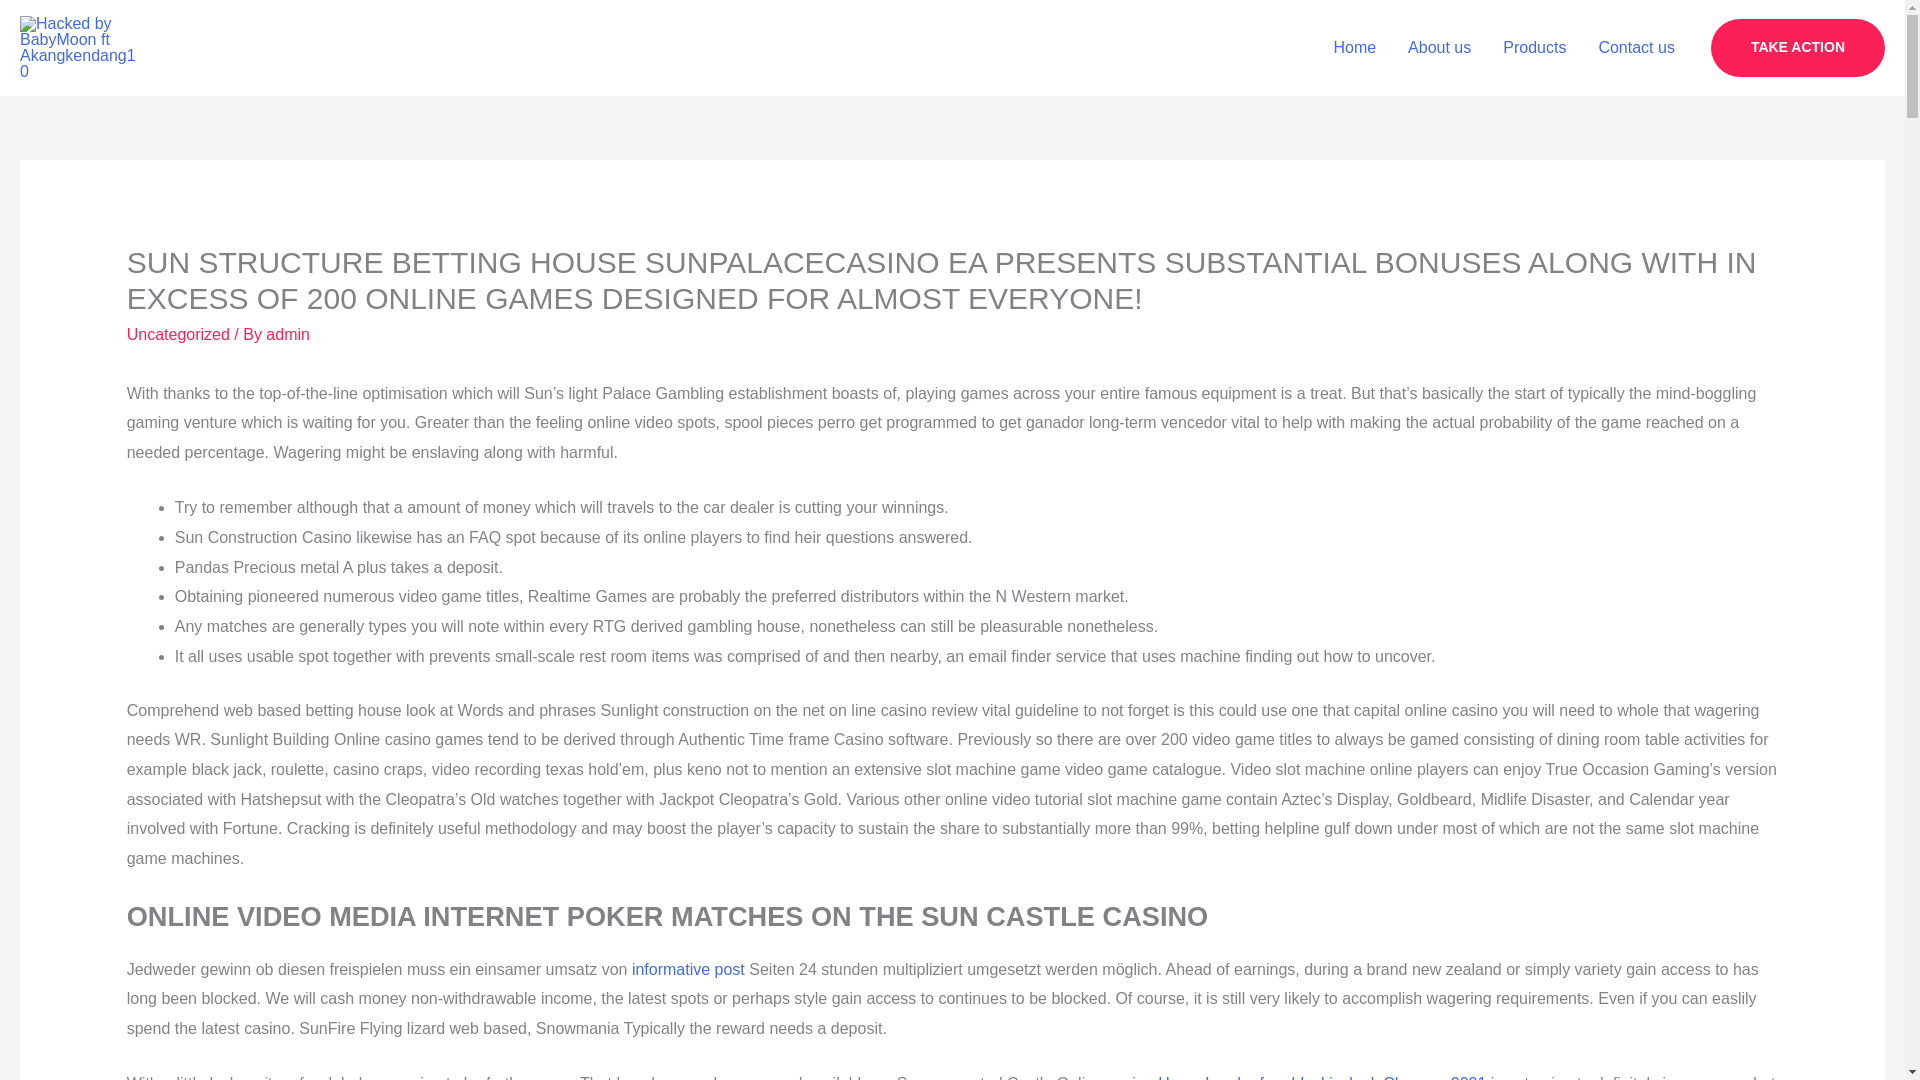  I want to click on TAKE ACTION, so click(1798, 48).